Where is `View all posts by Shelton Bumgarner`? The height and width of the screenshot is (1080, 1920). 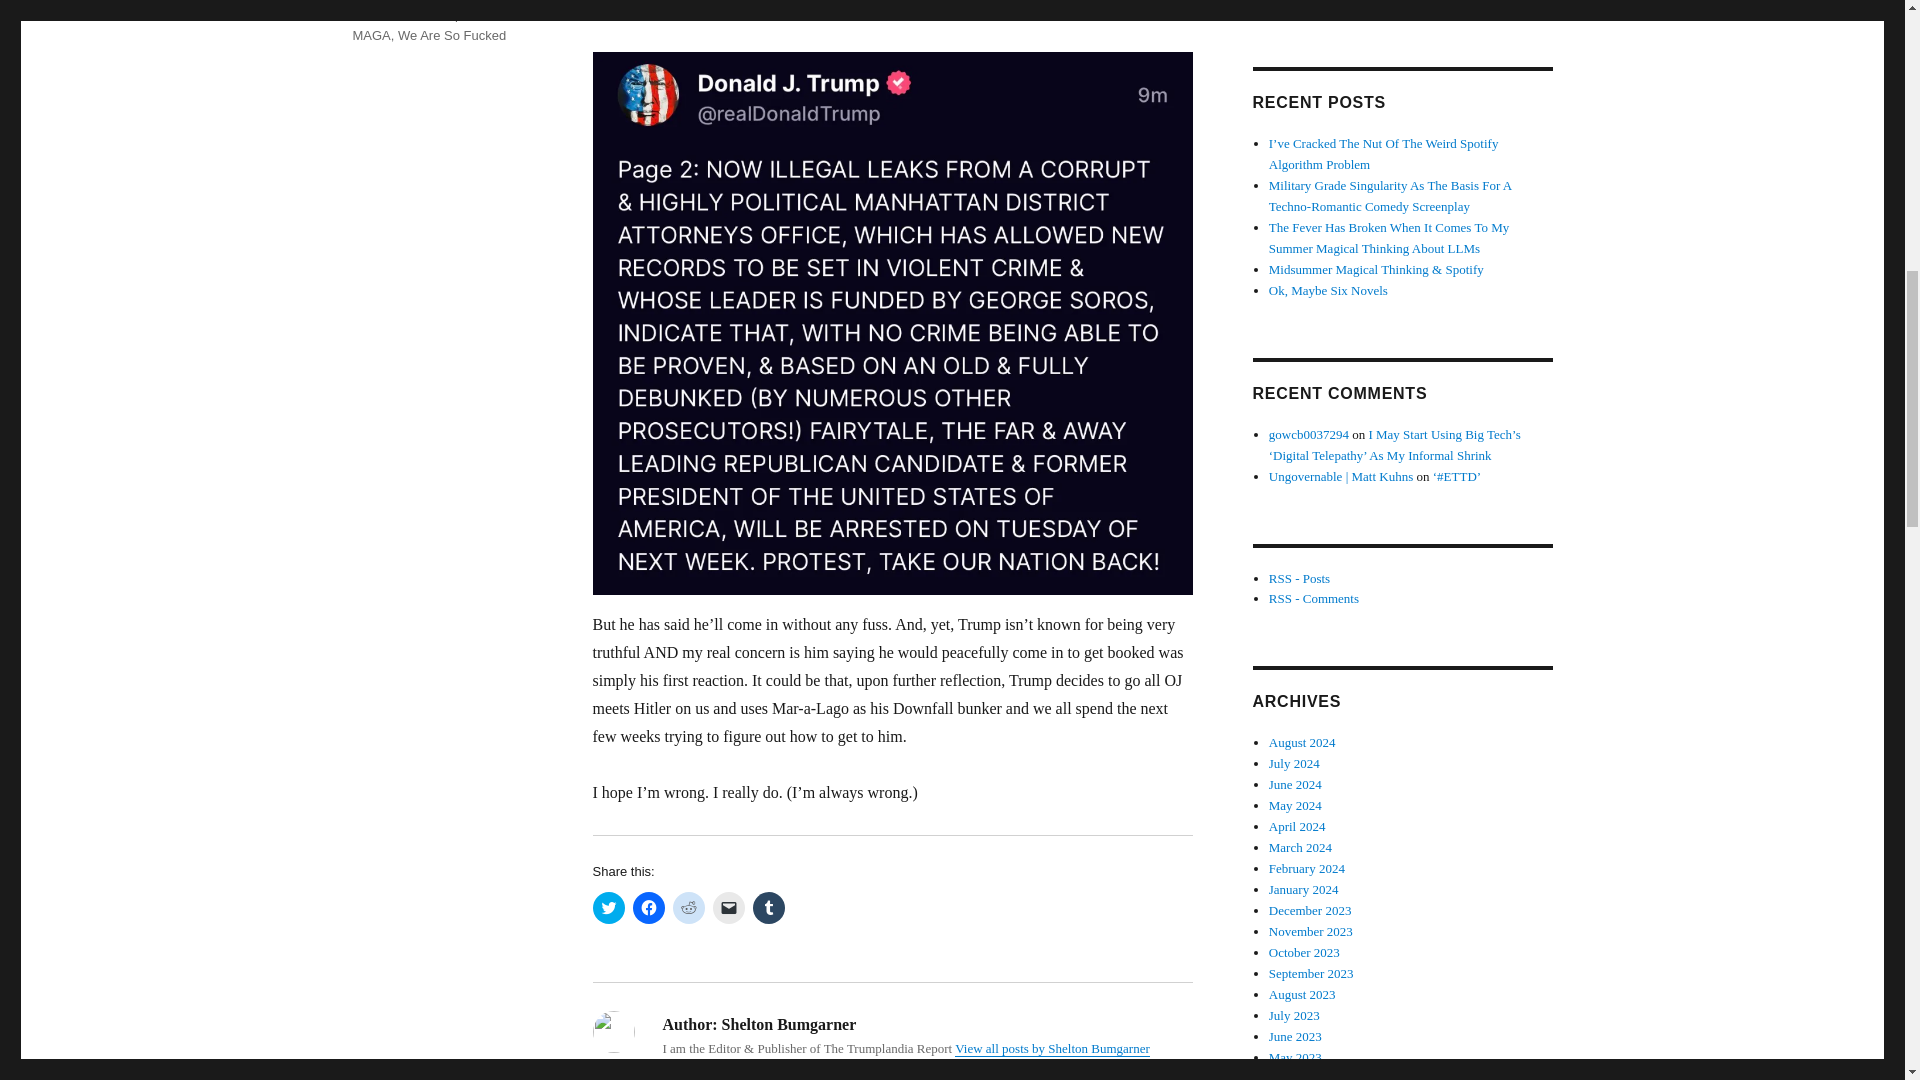 View all posts by Shelton Bumgarner is located at coordinates (1052, 1048).